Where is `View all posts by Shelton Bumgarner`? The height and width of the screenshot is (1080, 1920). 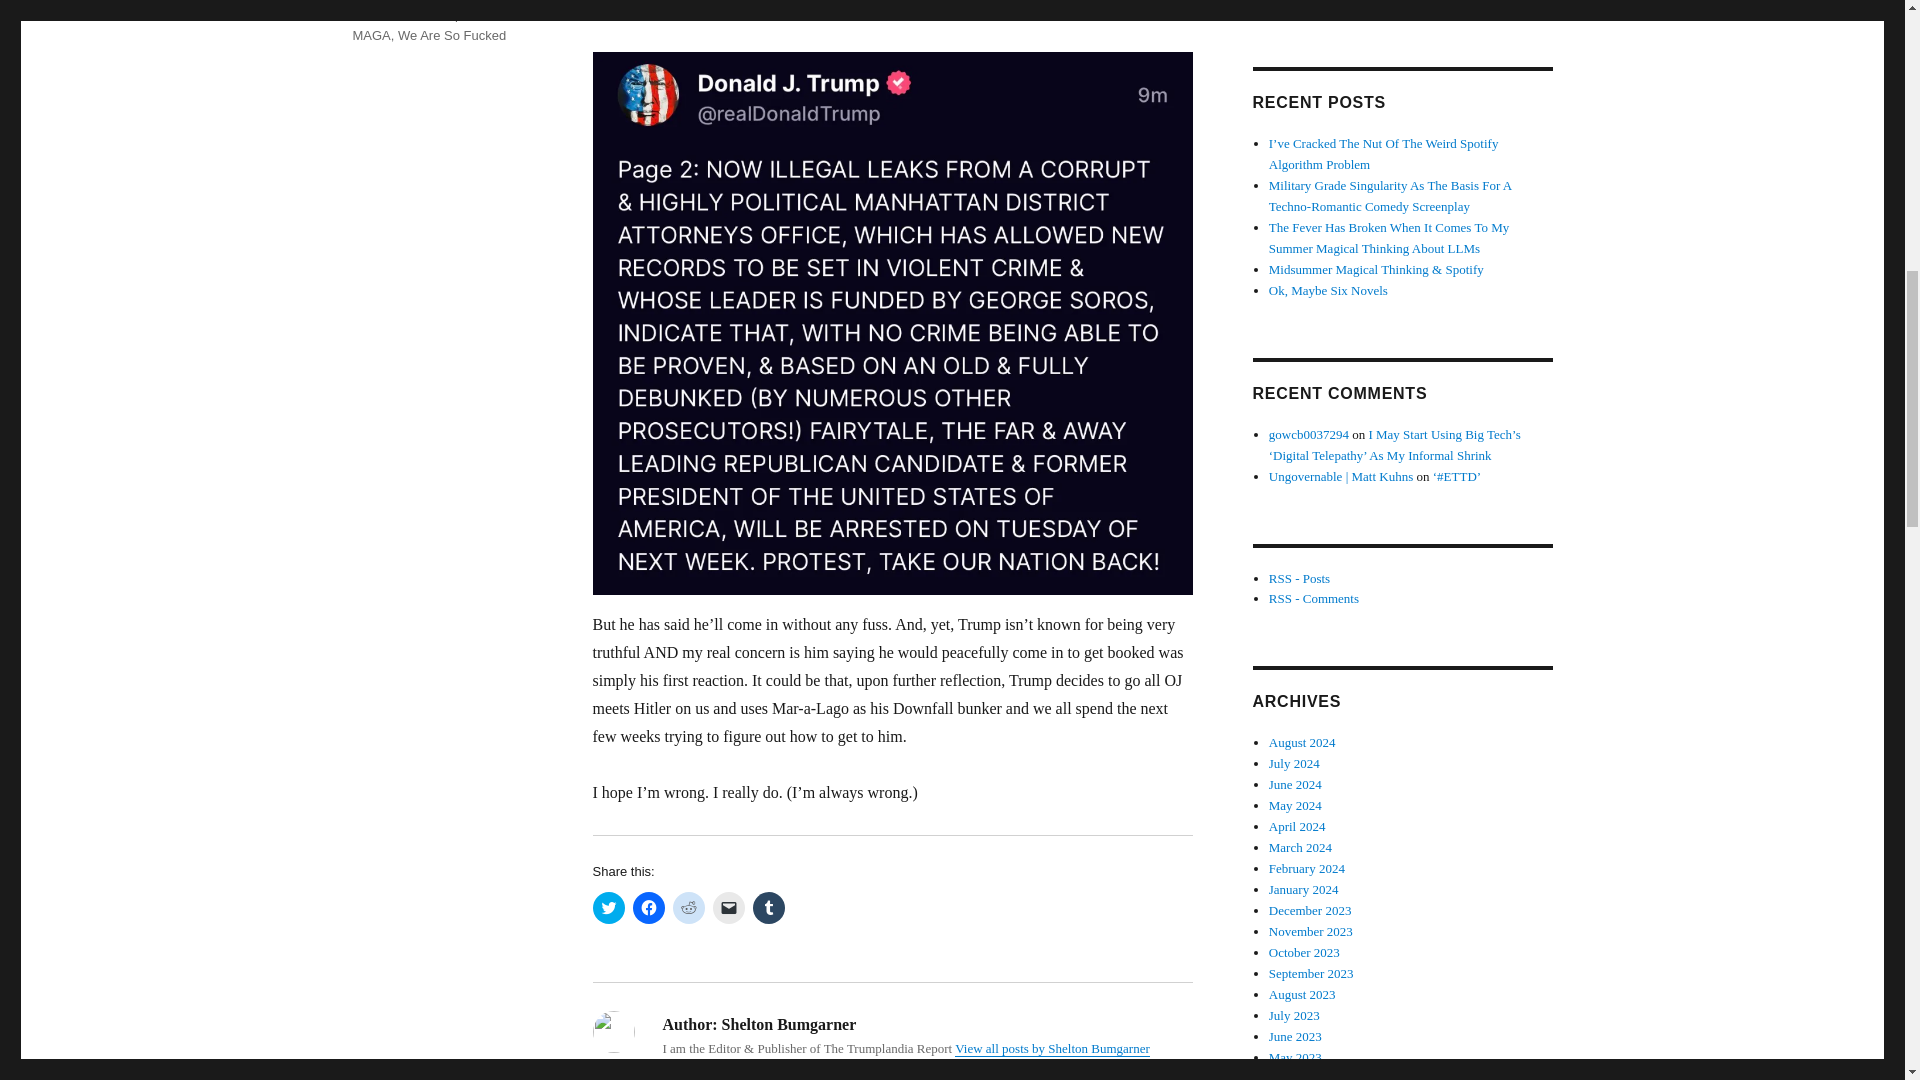 View all posts by Shelton Bumgarner is located at coordinates (1052, 1048).